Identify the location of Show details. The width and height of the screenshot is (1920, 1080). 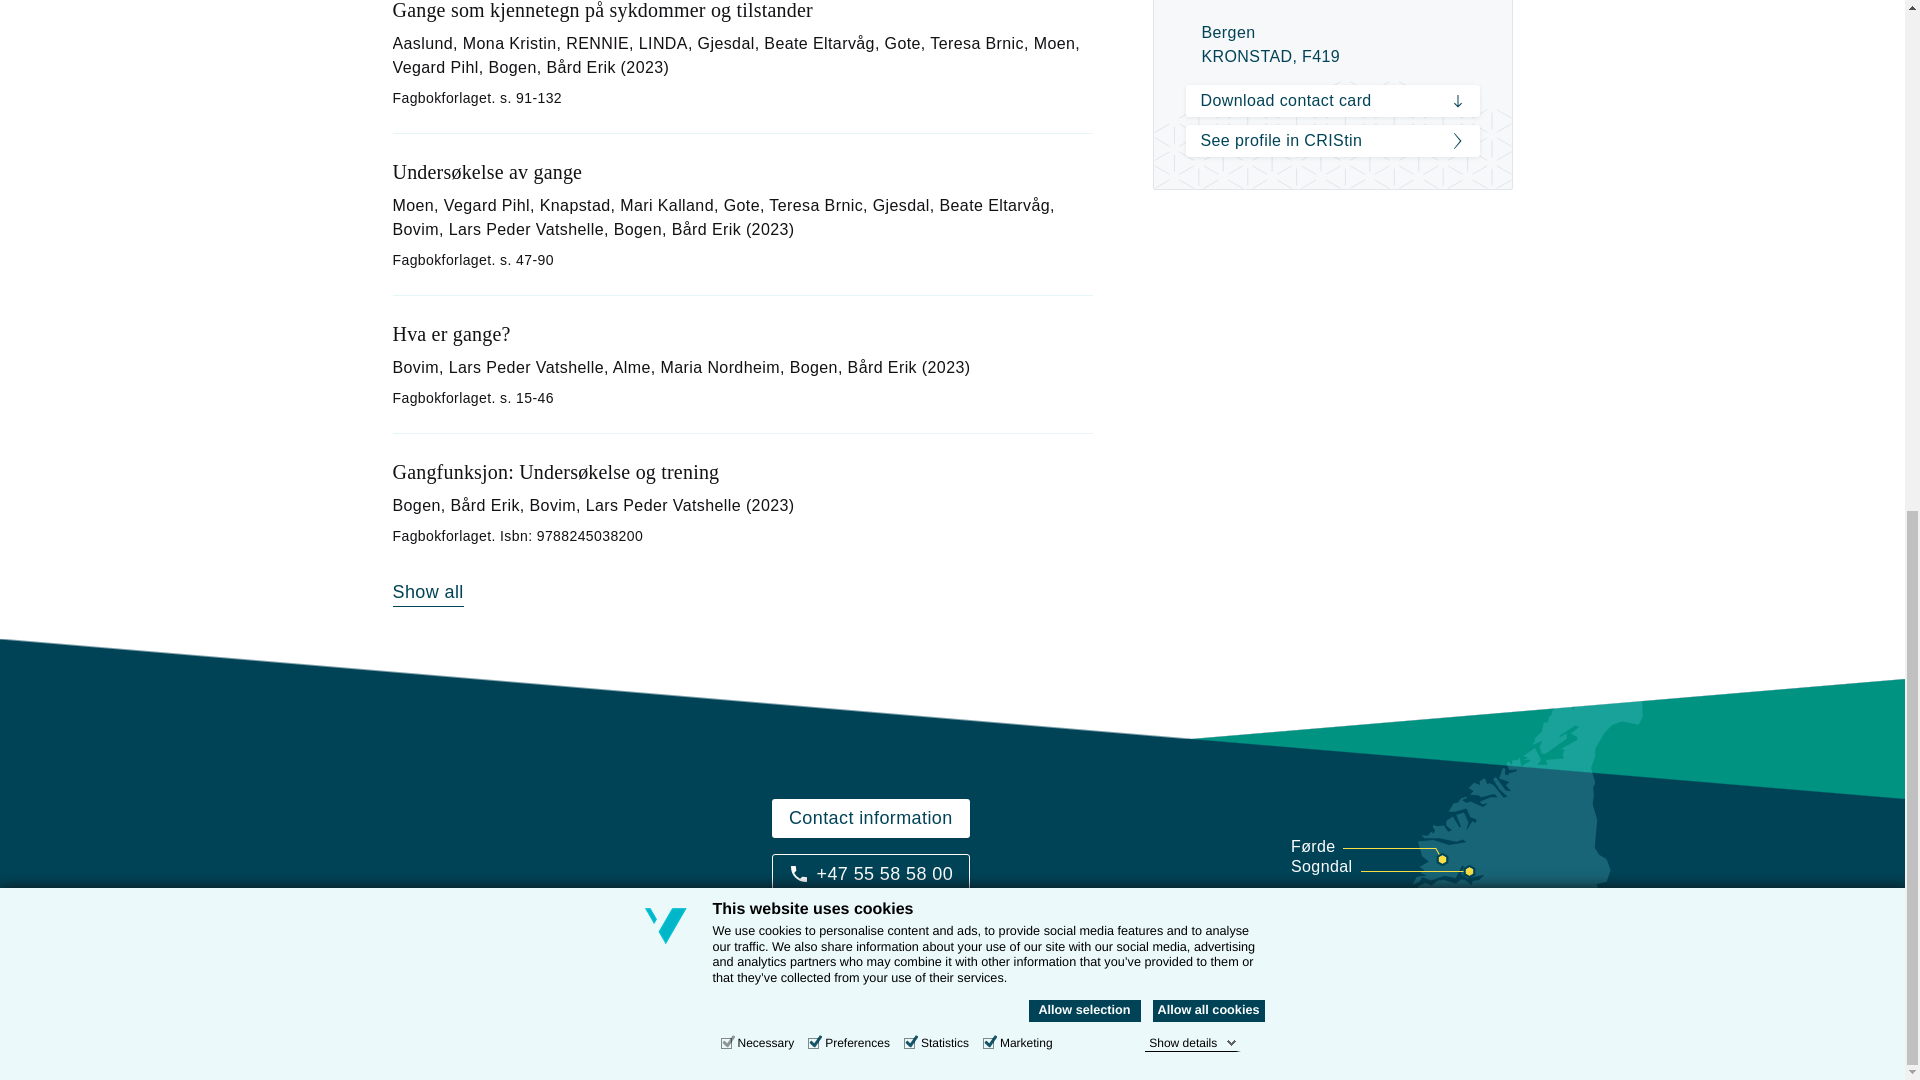
(1192, 78).